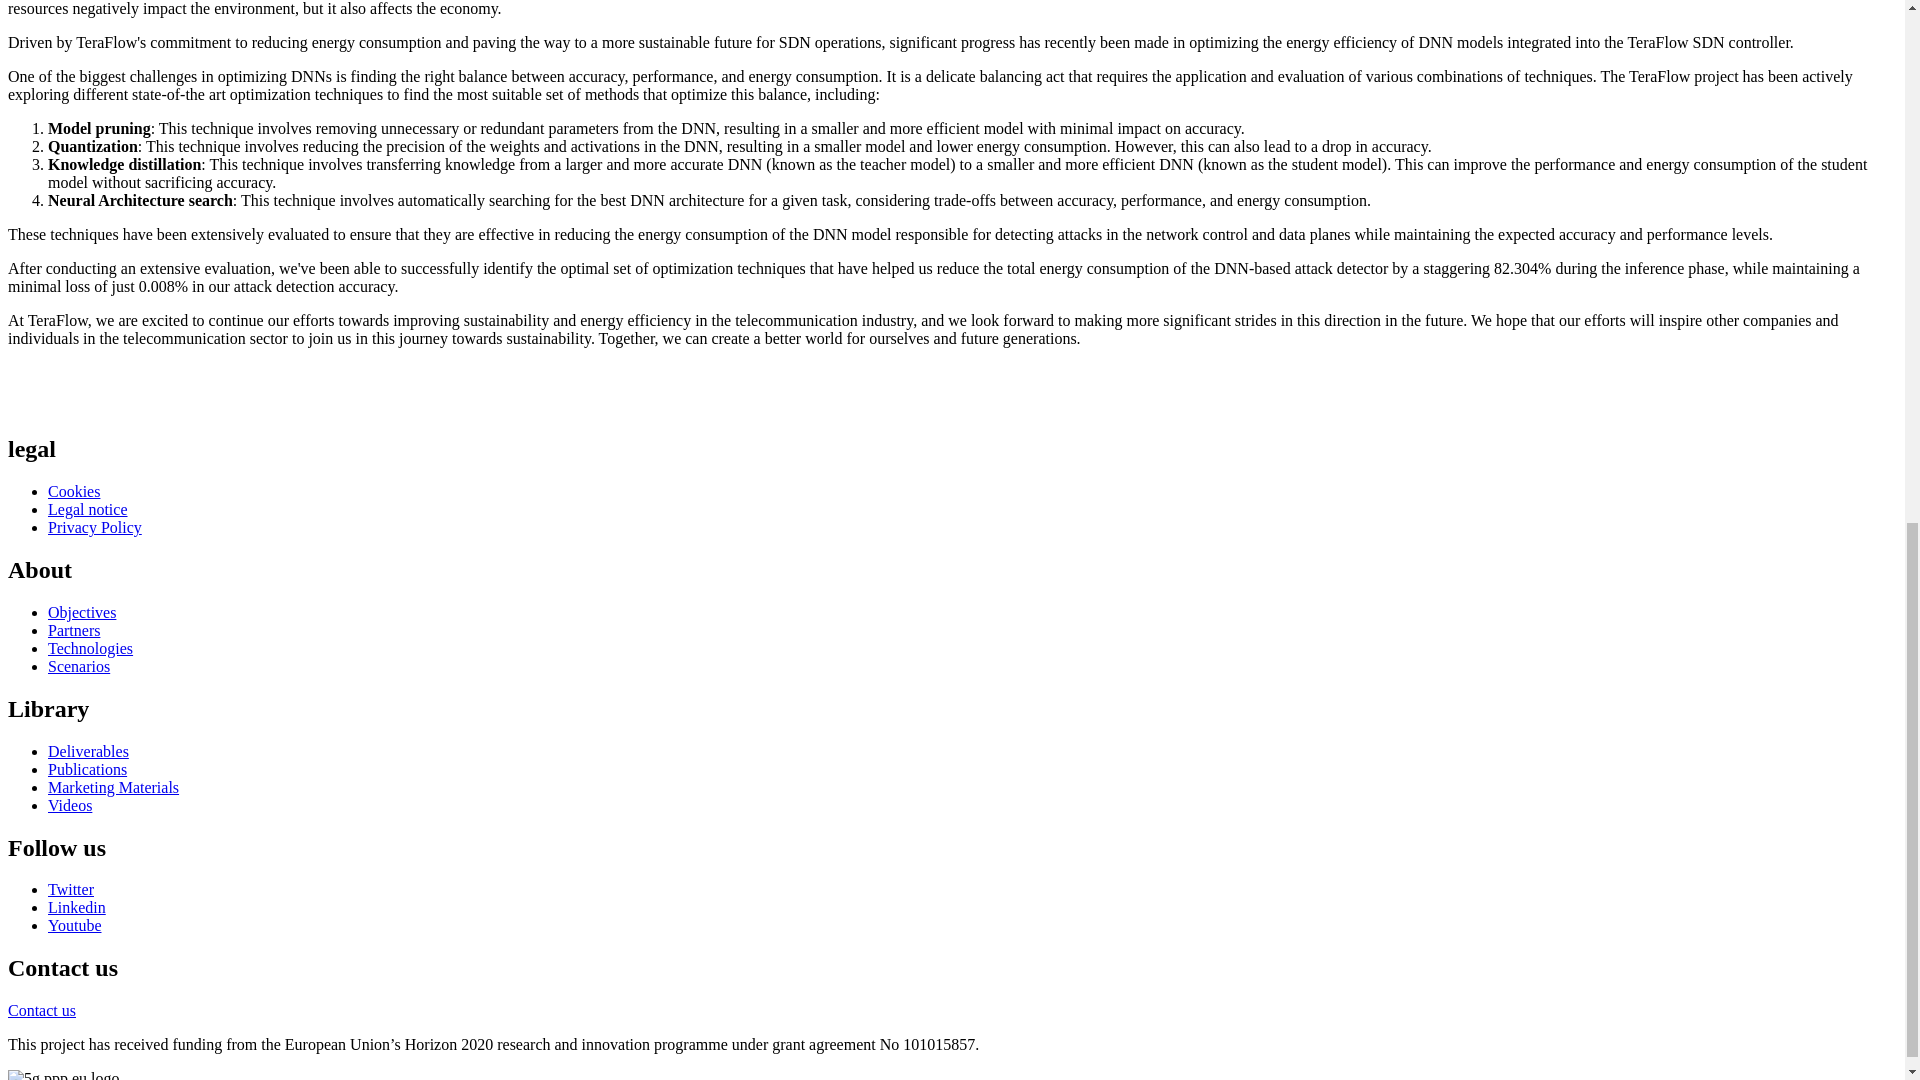  Describe the element at coordinates (74, 491) in the screenshot. I see `Cookies` at that location.